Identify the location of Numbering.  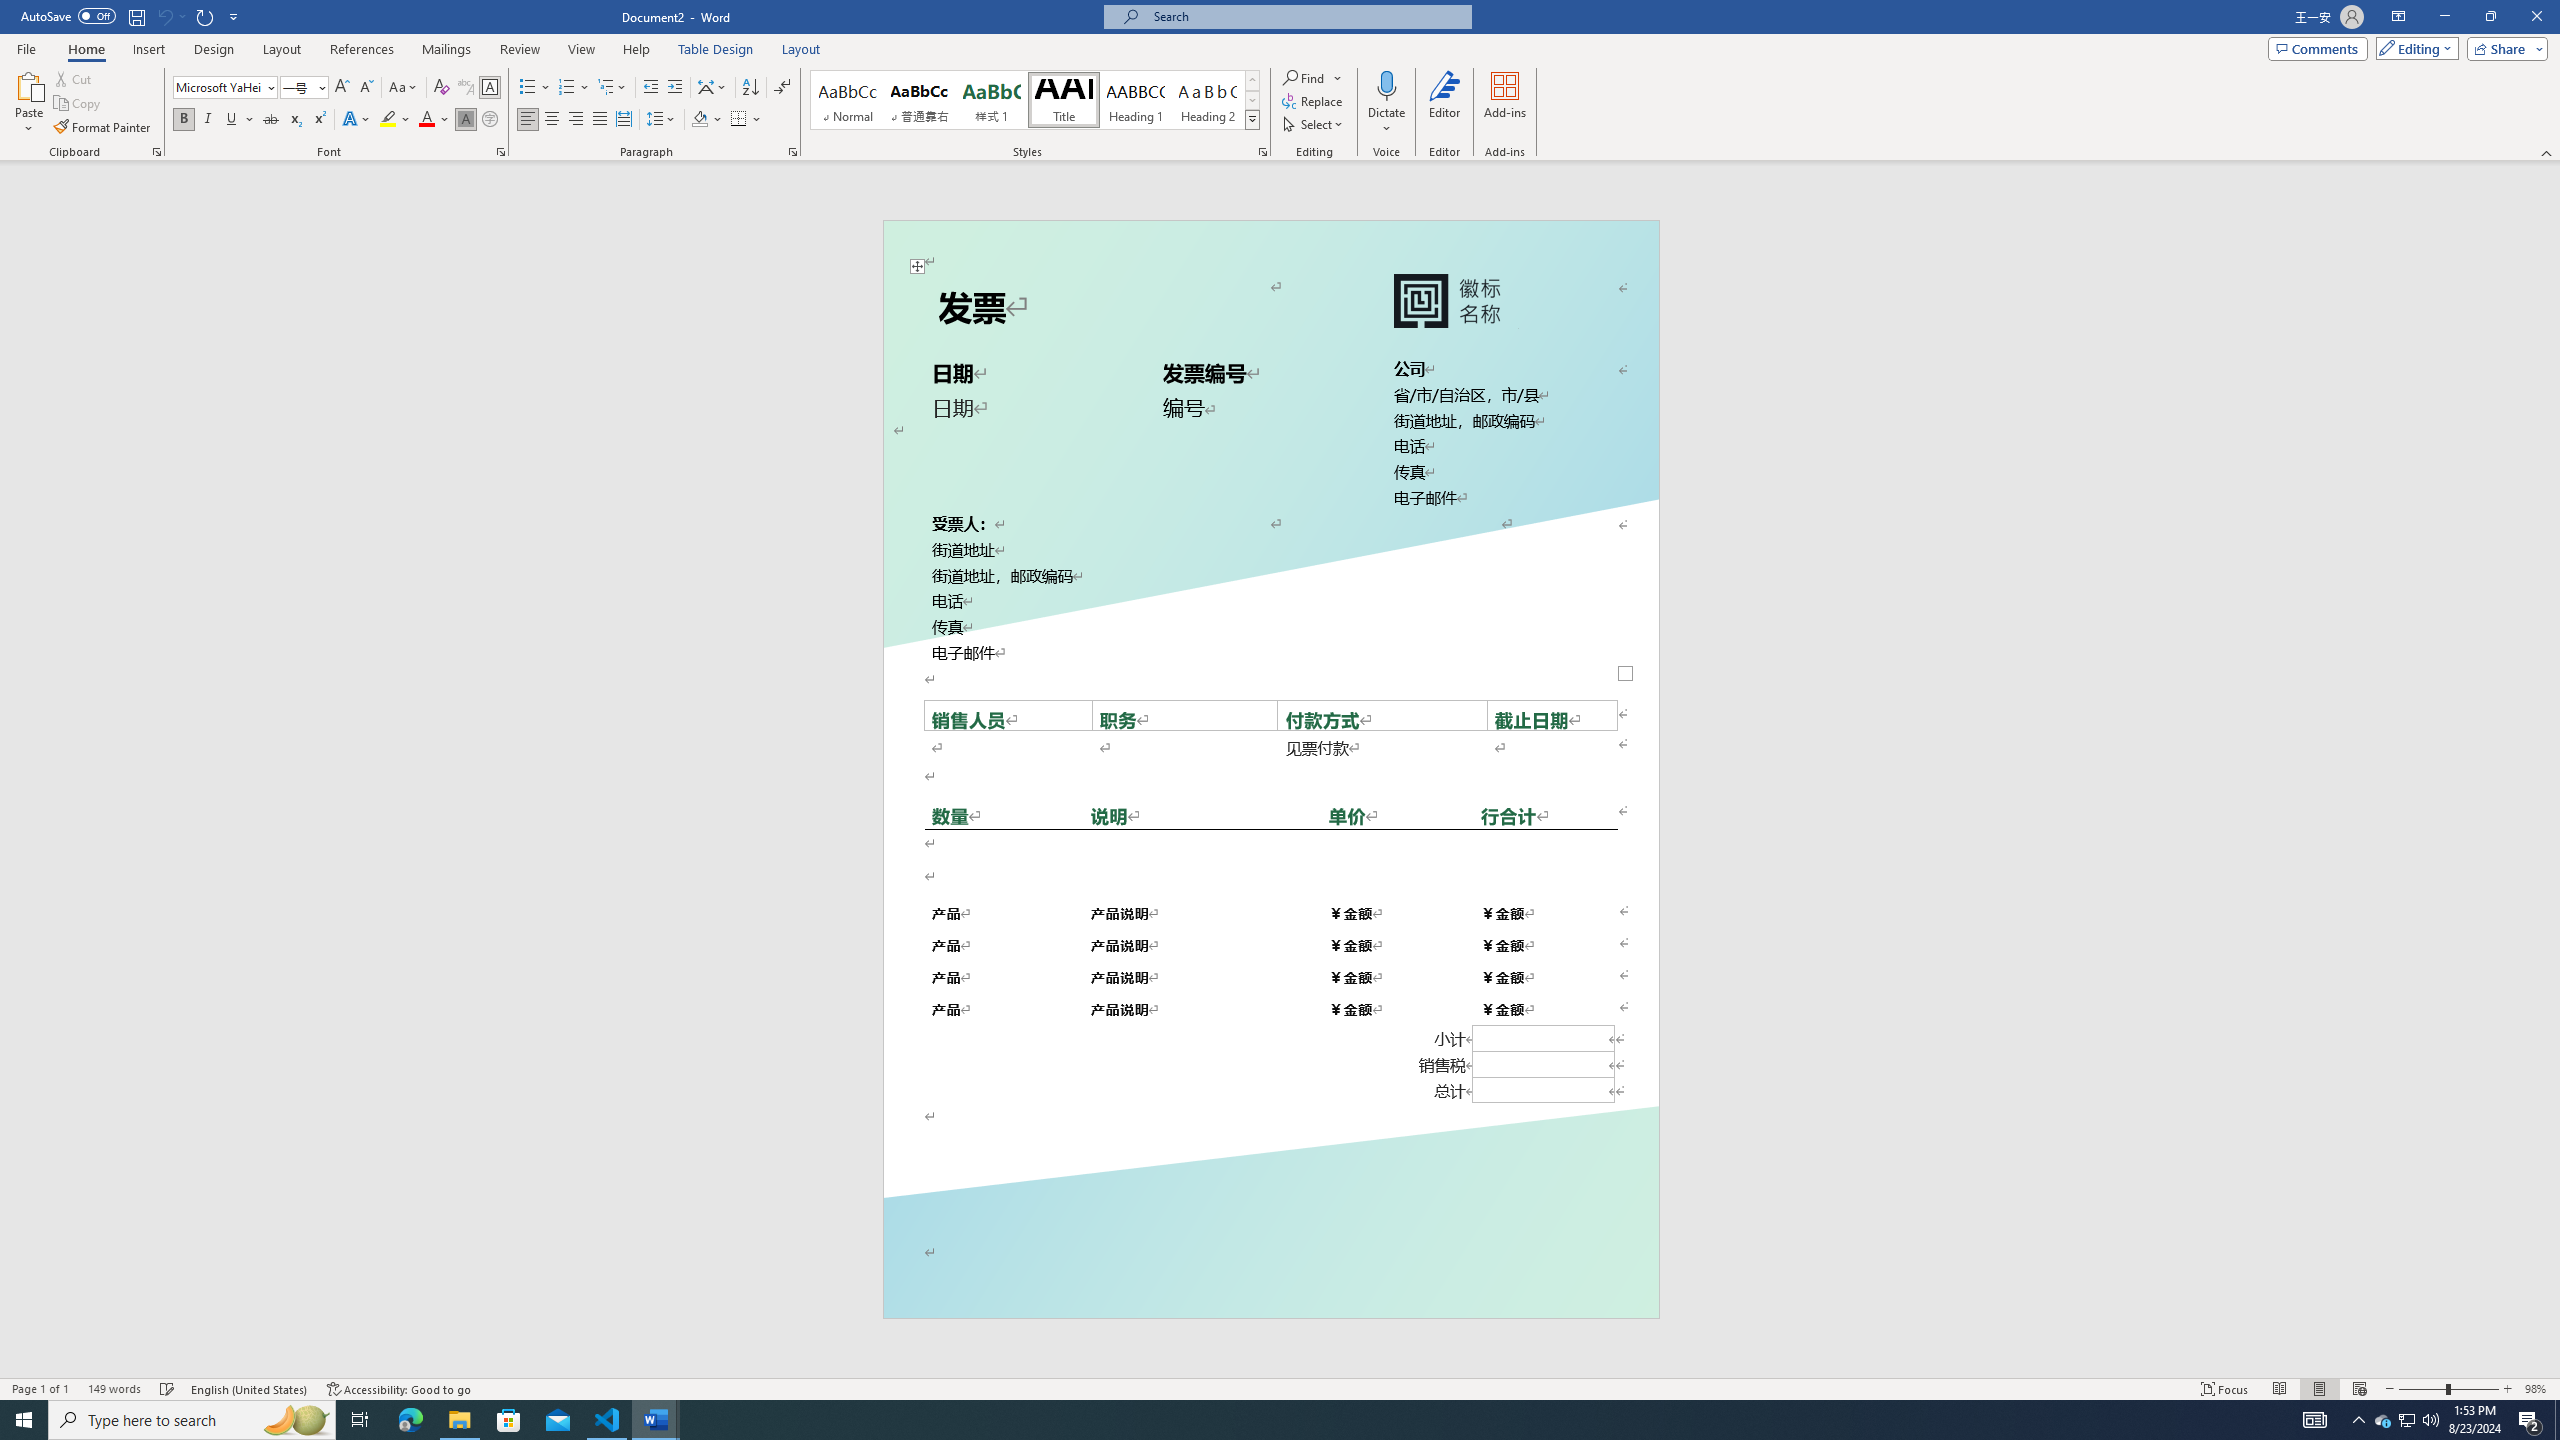
(574, 88).